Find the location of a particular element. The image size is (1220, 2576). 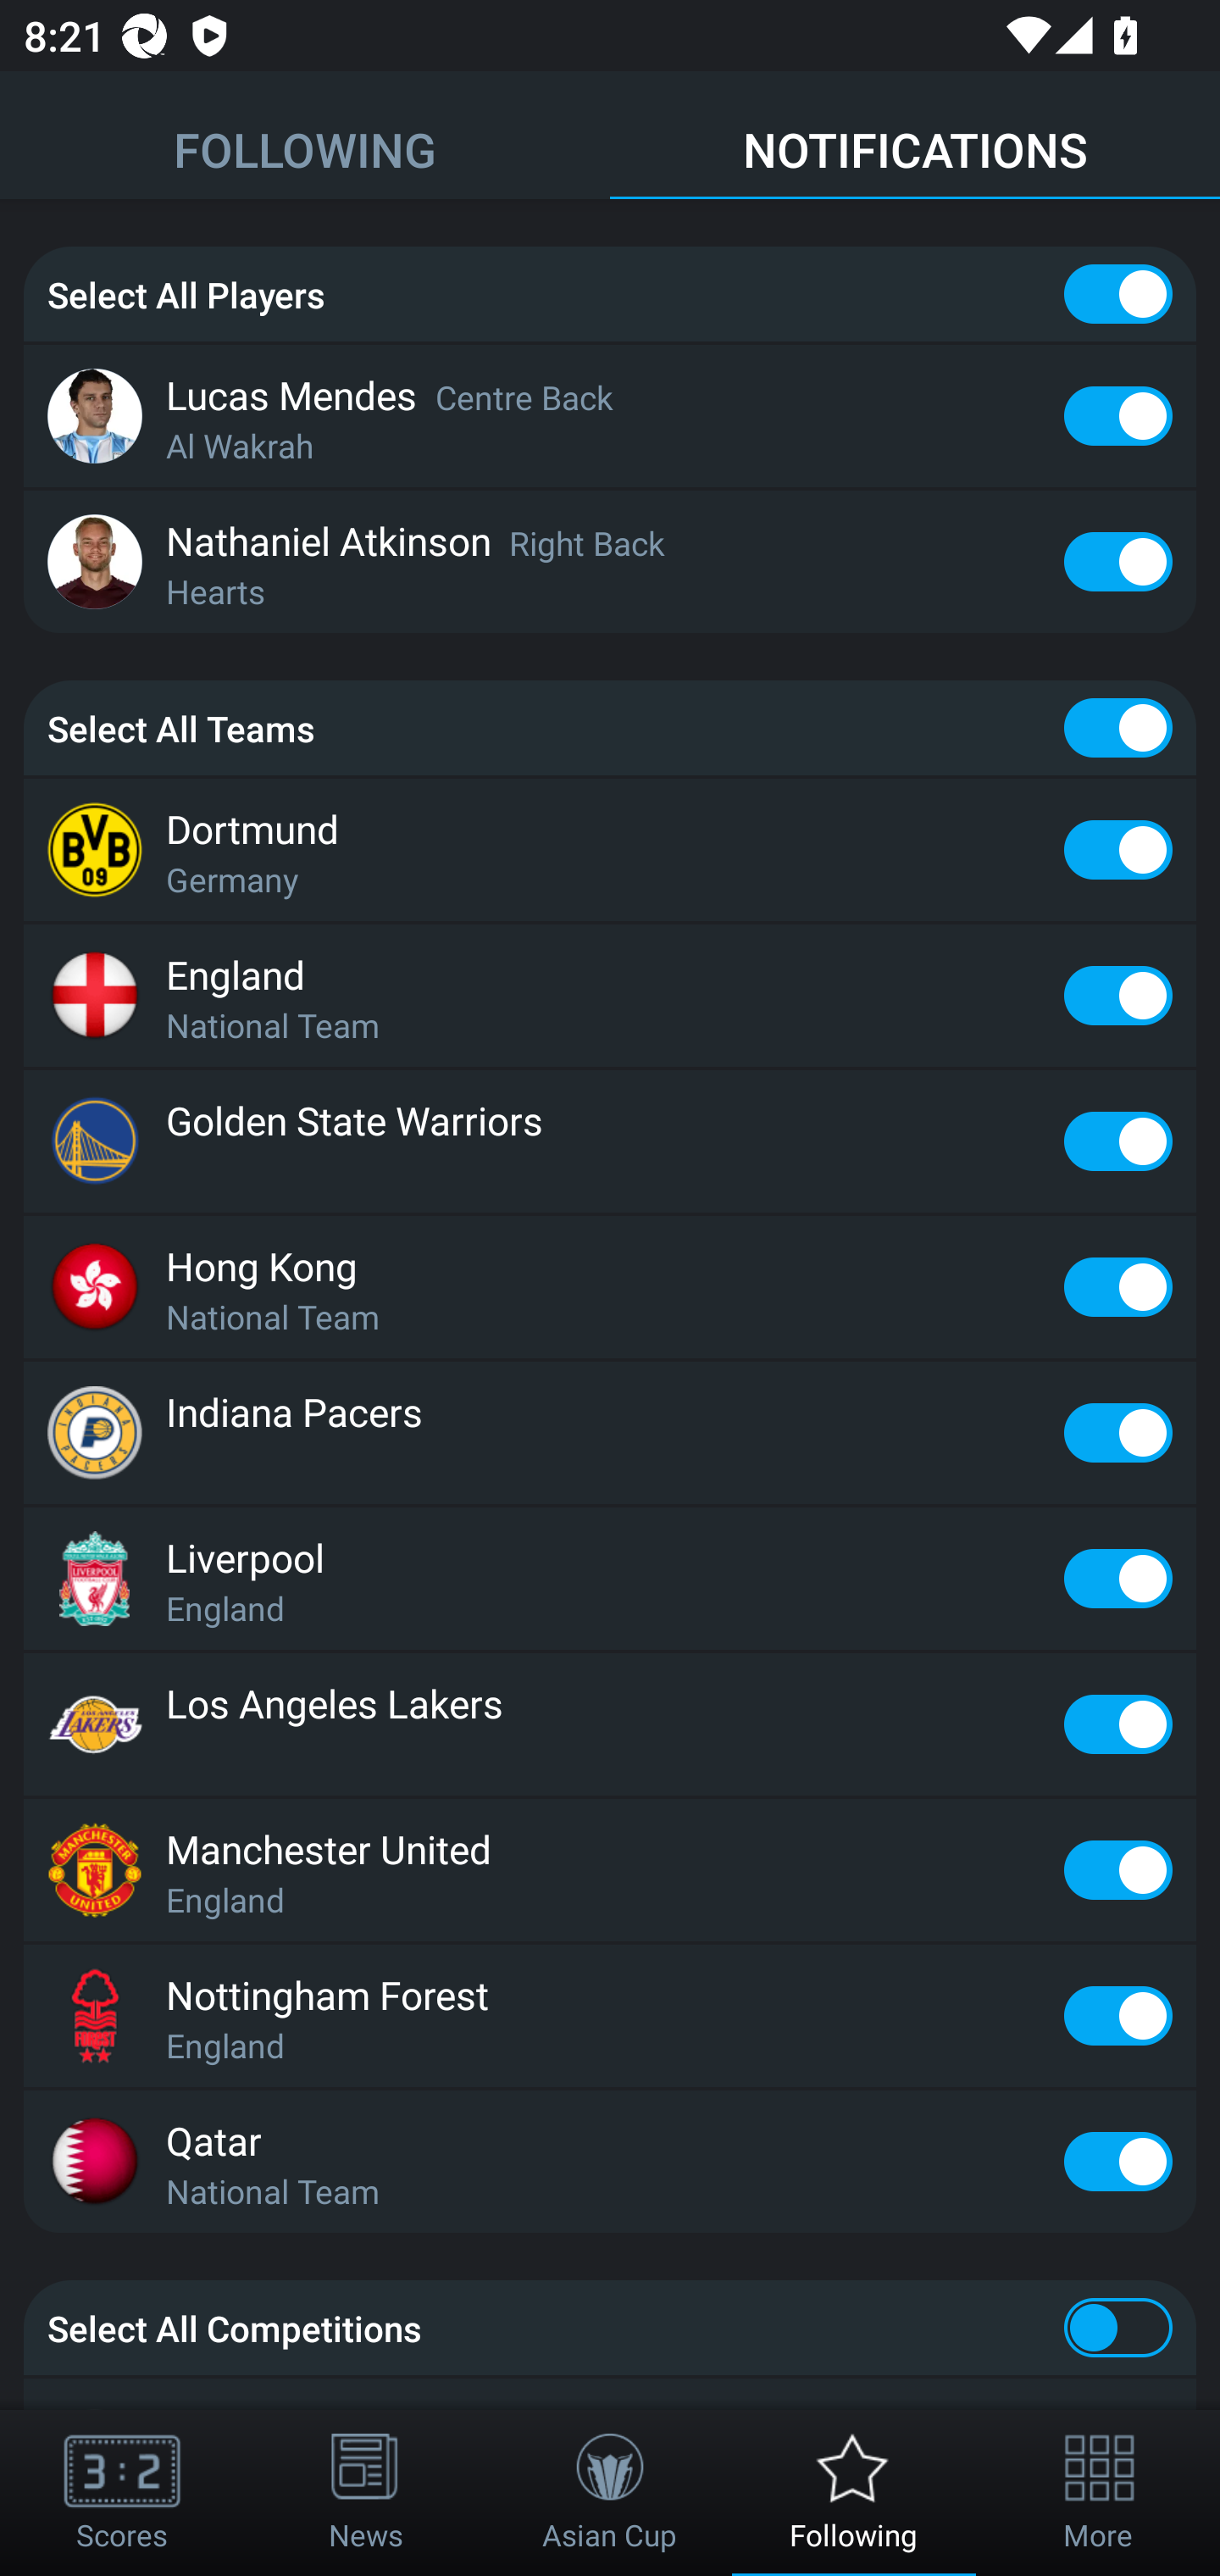

Hong Kong National Team is located at coordinates (610, 1286).